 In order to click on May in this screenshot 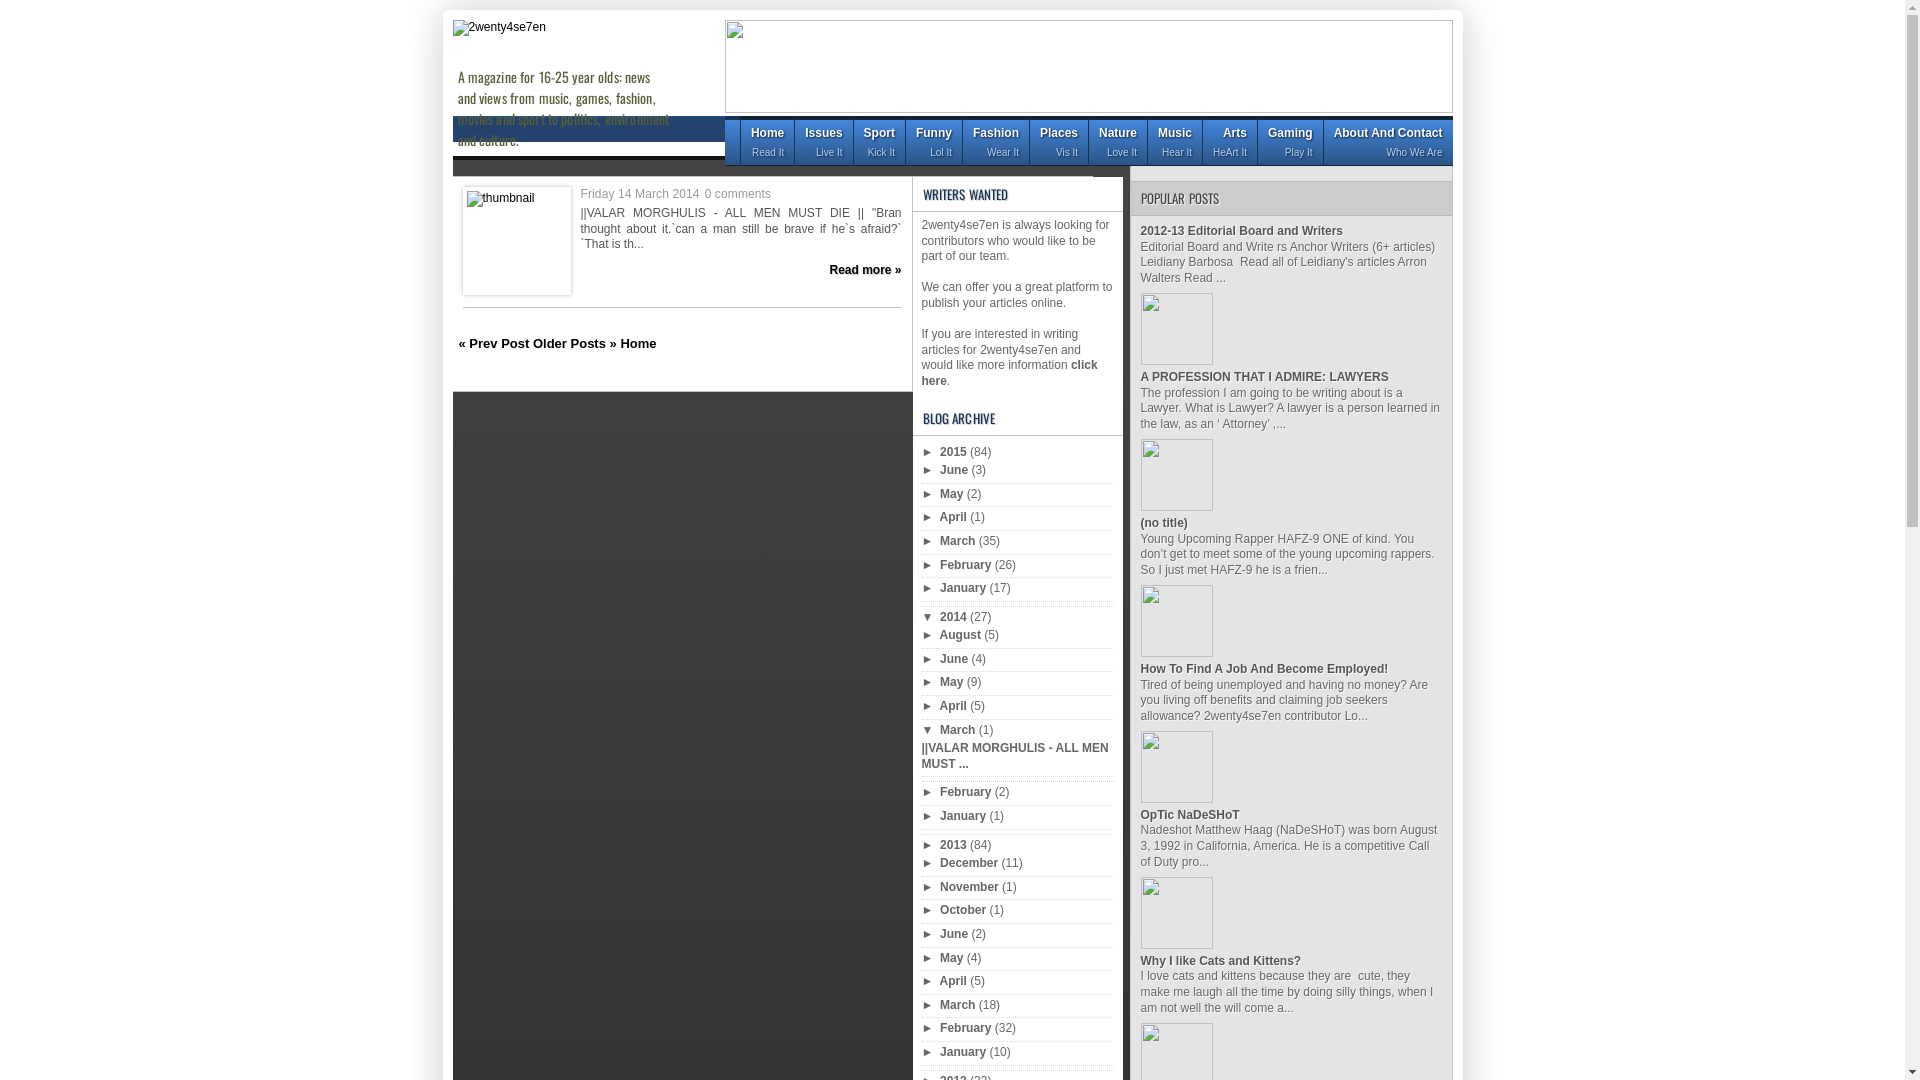, I will do `click(954, 682)`.